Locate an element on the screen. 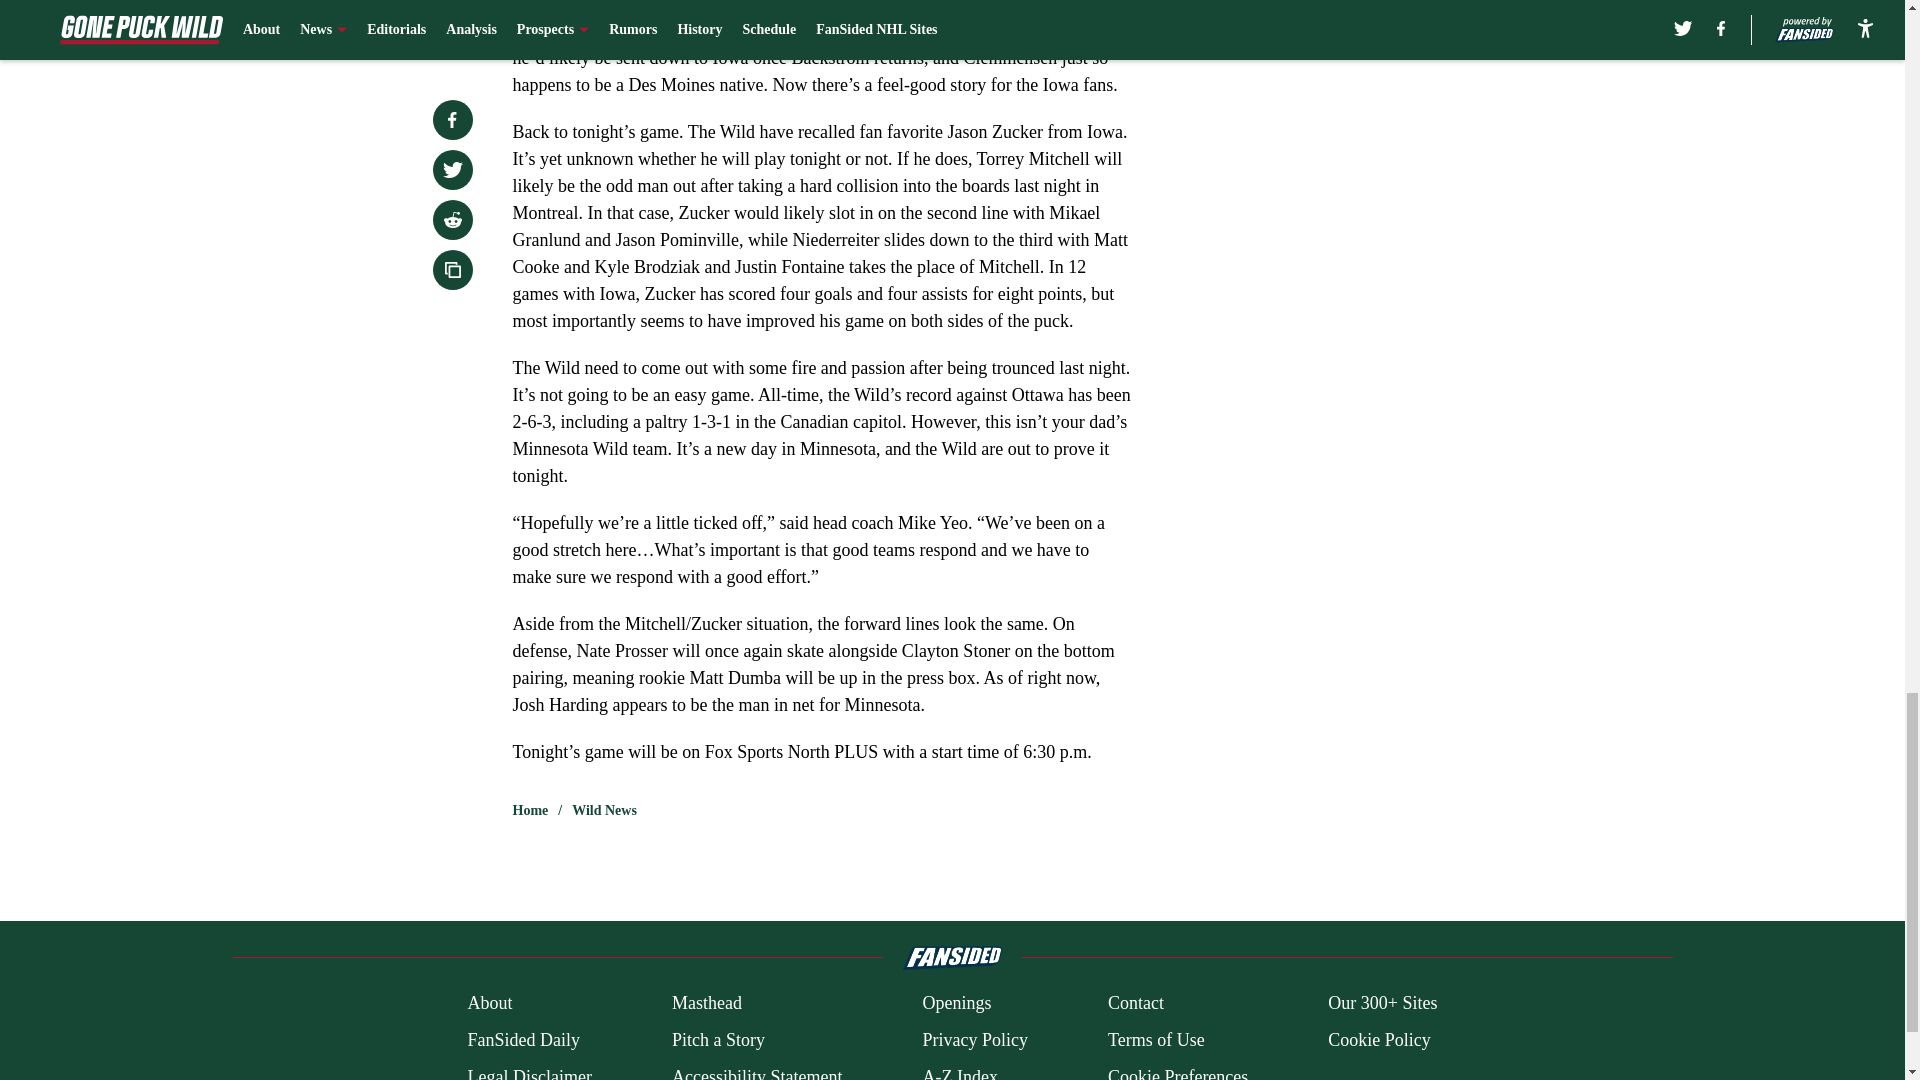  Legal Disclaimer is located at coordinates (528, 1072).